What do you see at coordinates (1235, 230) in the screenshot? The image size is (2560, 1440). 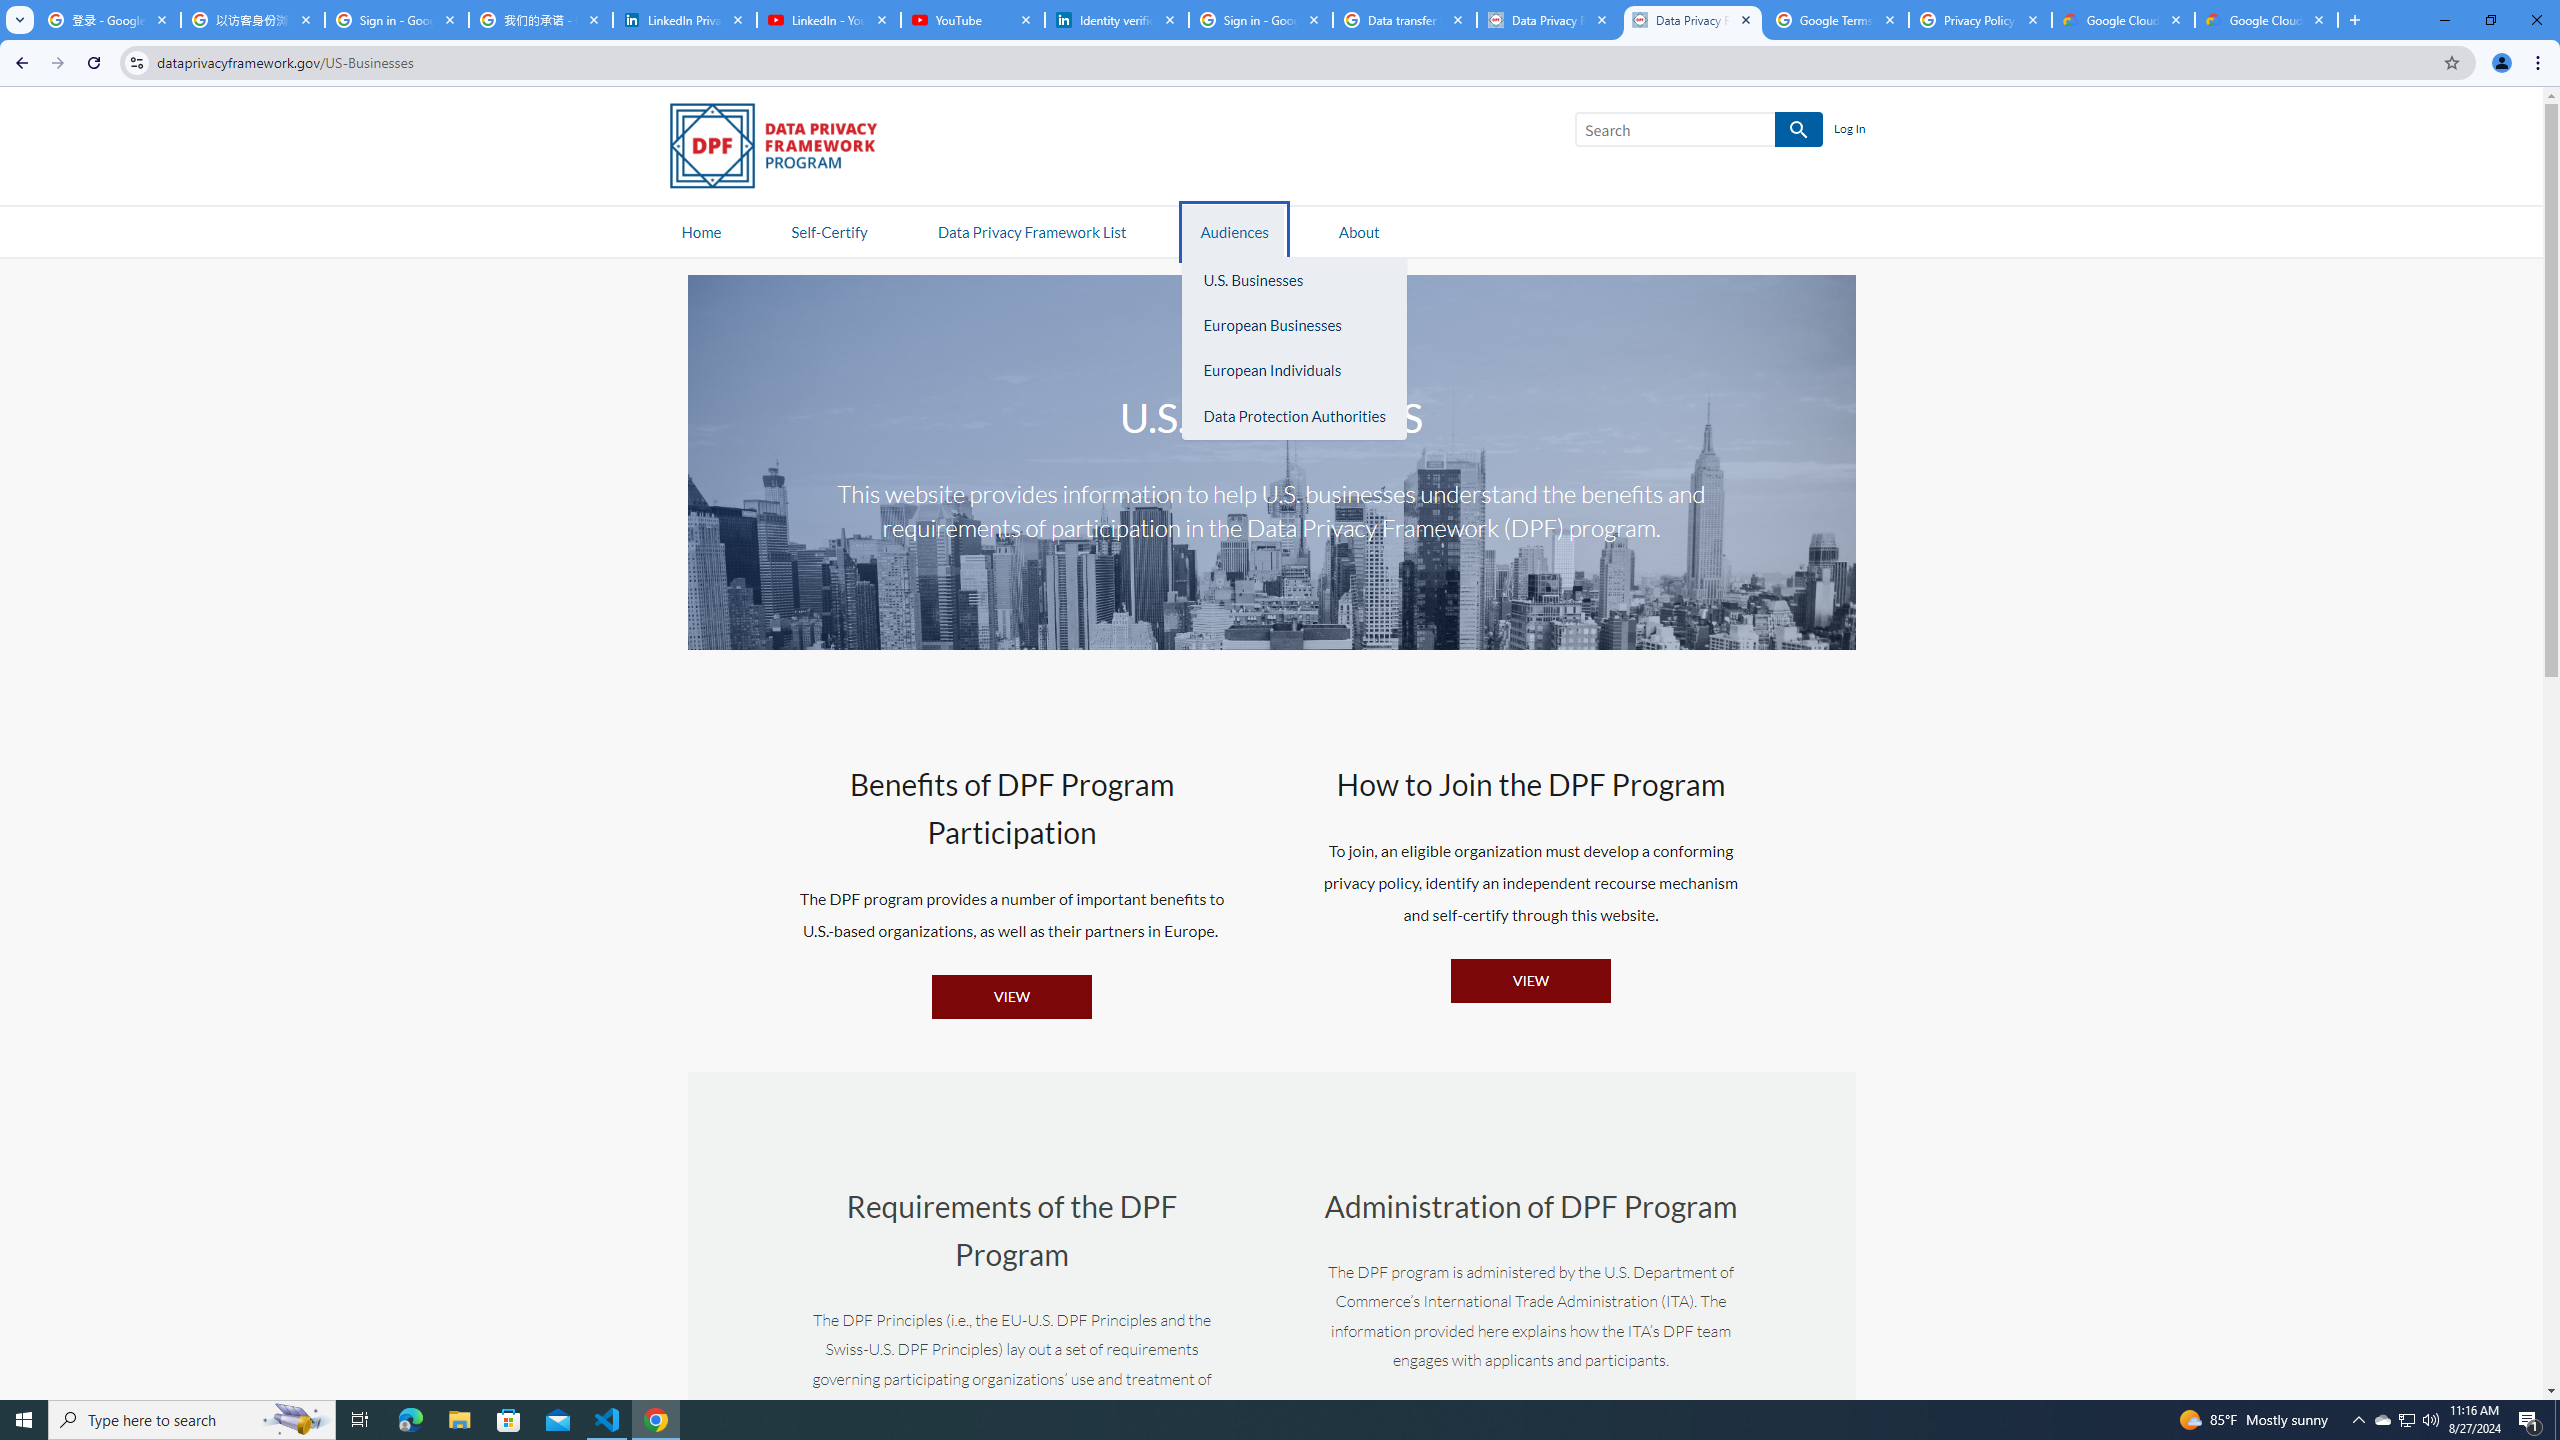 I see `Audiences` at bounding box center [1235, 230].